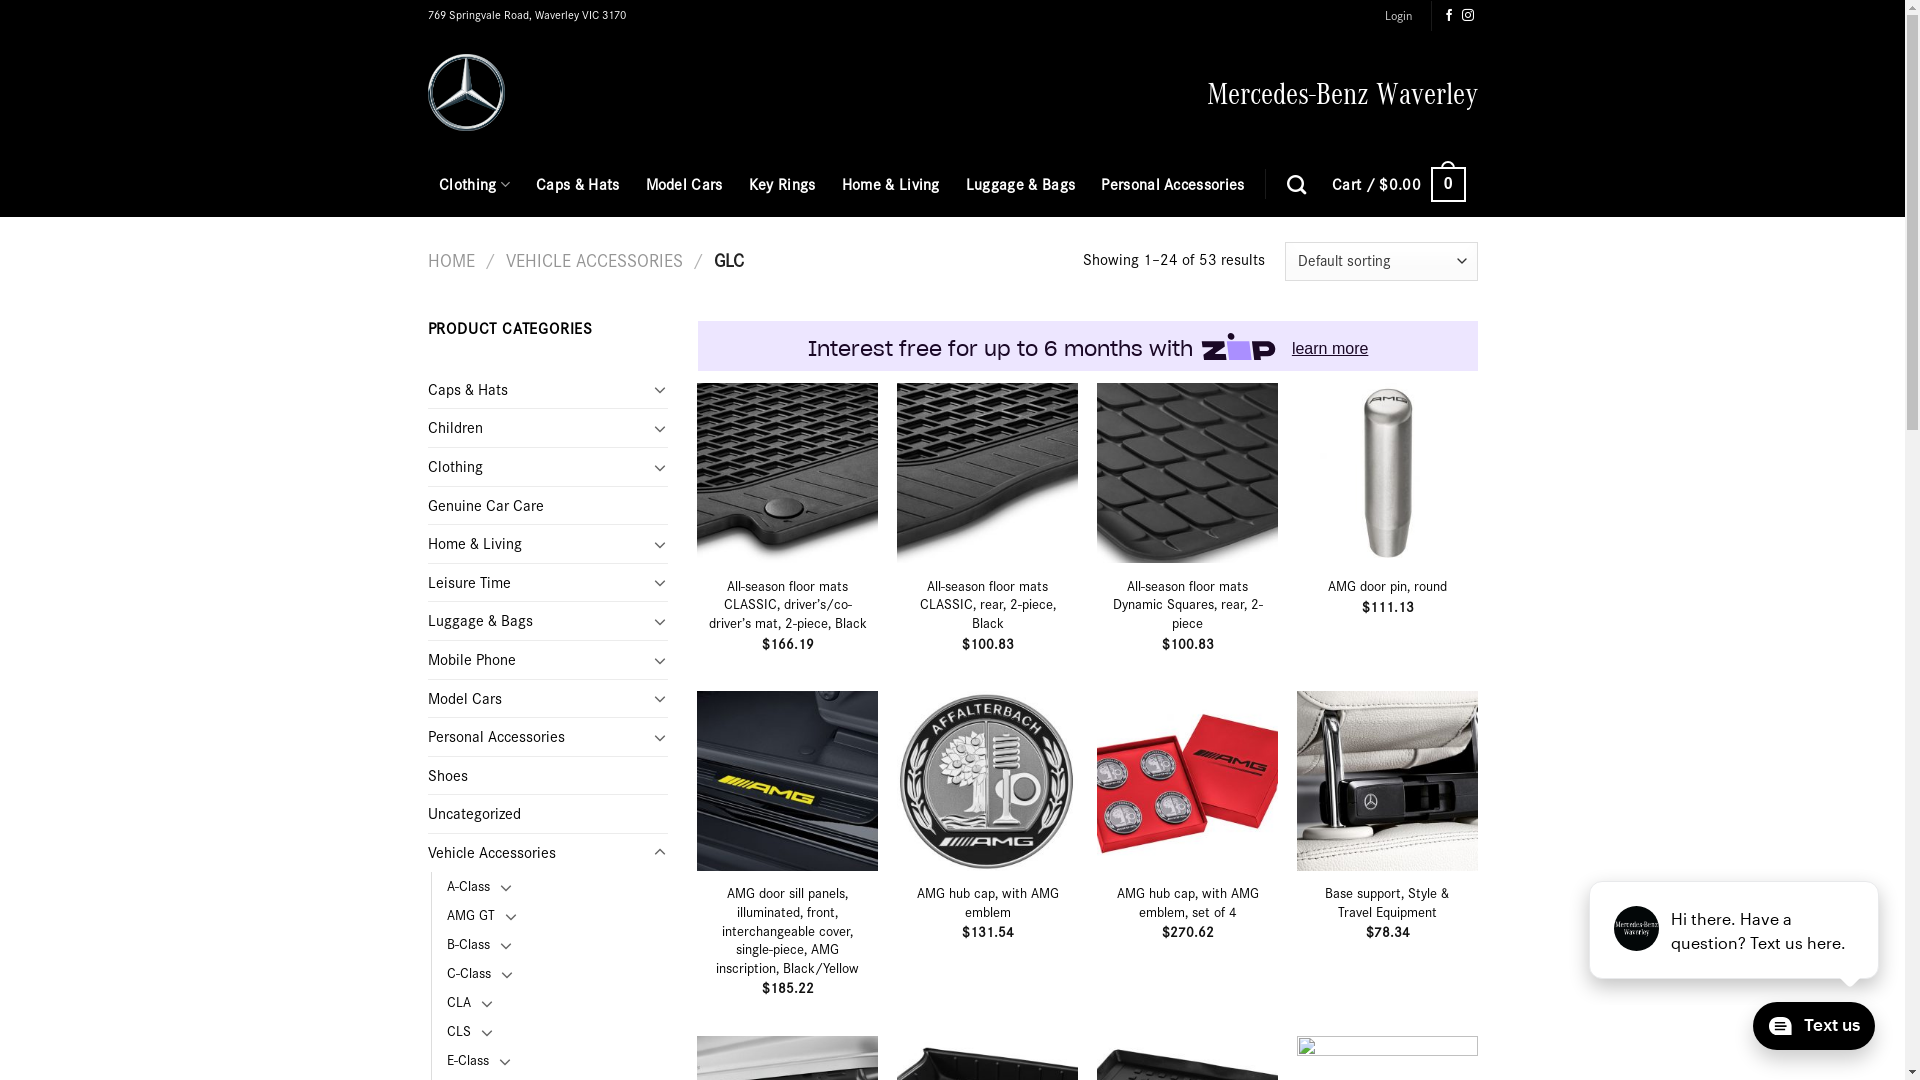 This screenshot has height=1080, width=1920. Describe the element at coordinates (538, 467) in the screenshot. I see `Clothing` at that location.